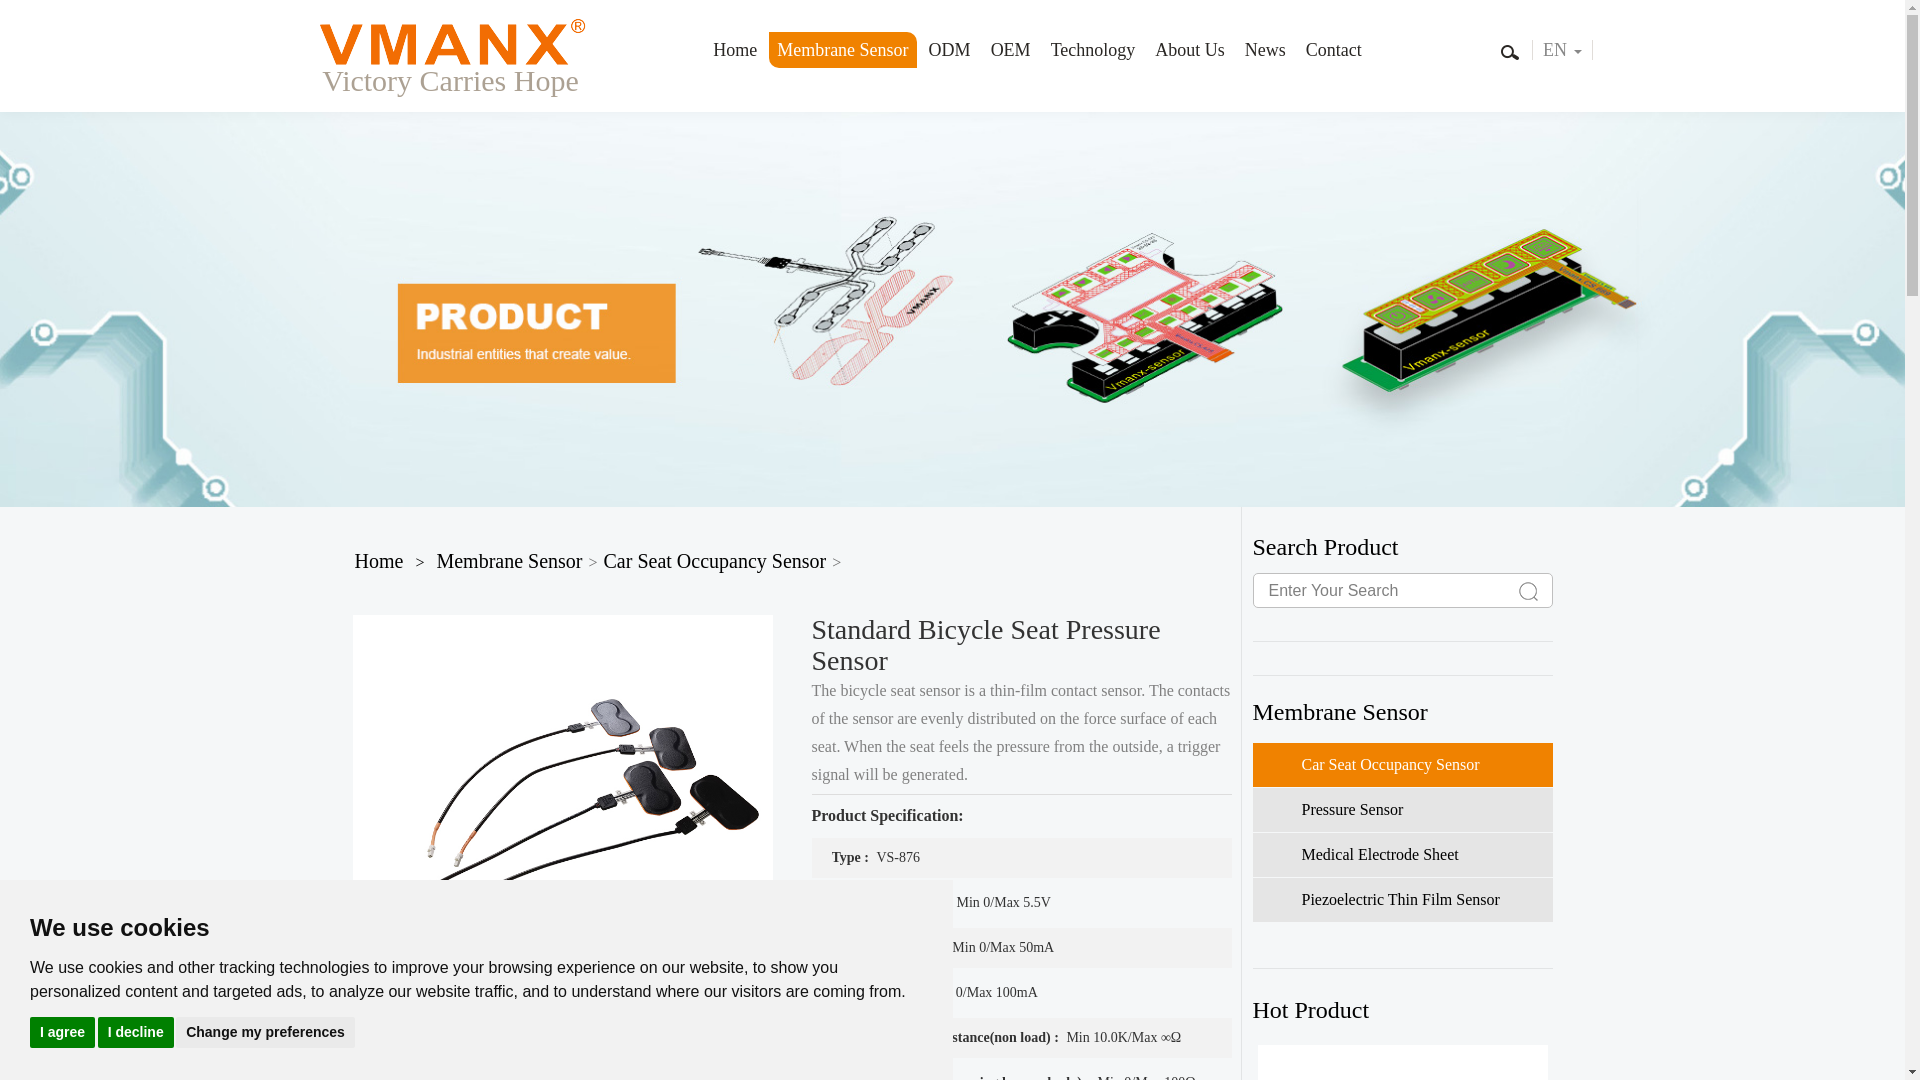  What do you see at coordinates (1334, 50) in the screenshot?
I see `Contact` at bounding box center [1334, 50].